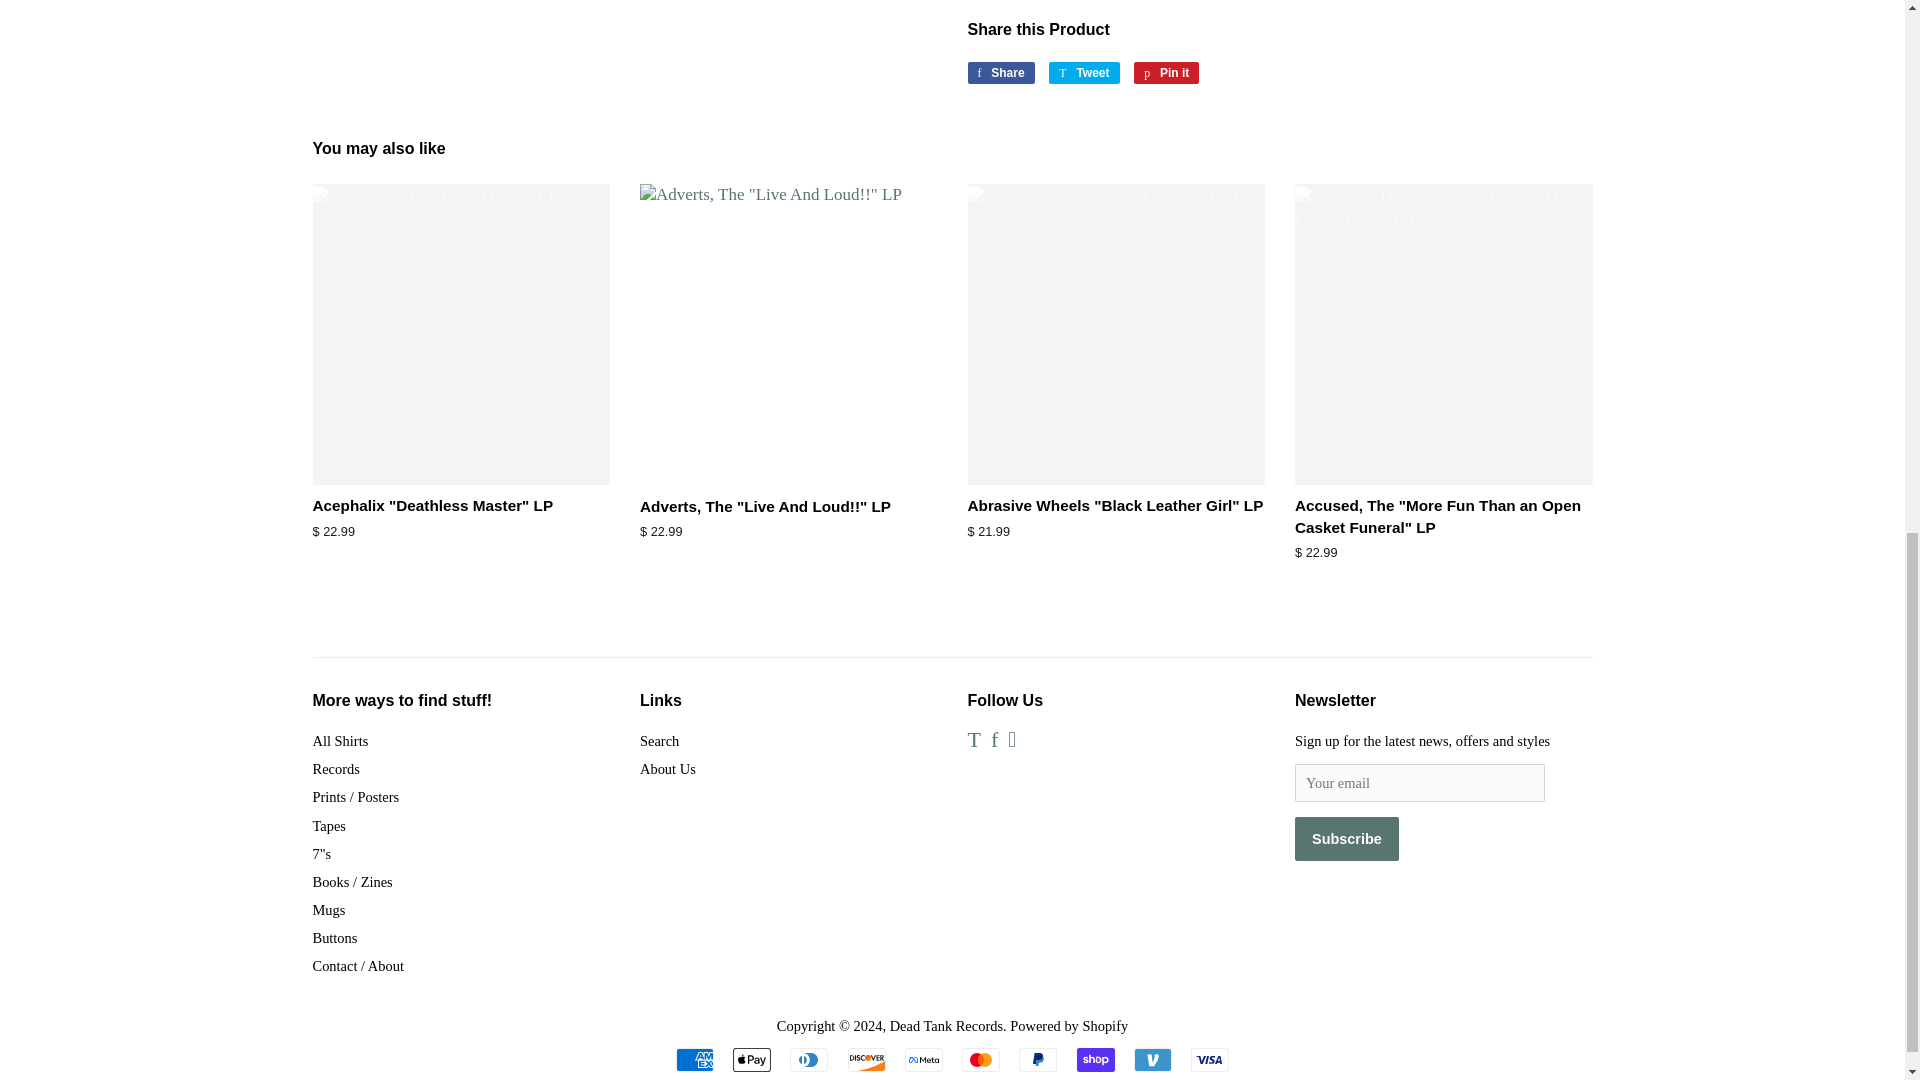  Describe the element at coordinates (980, 1060) in the screenshot. I see `Subscribe` at that location.